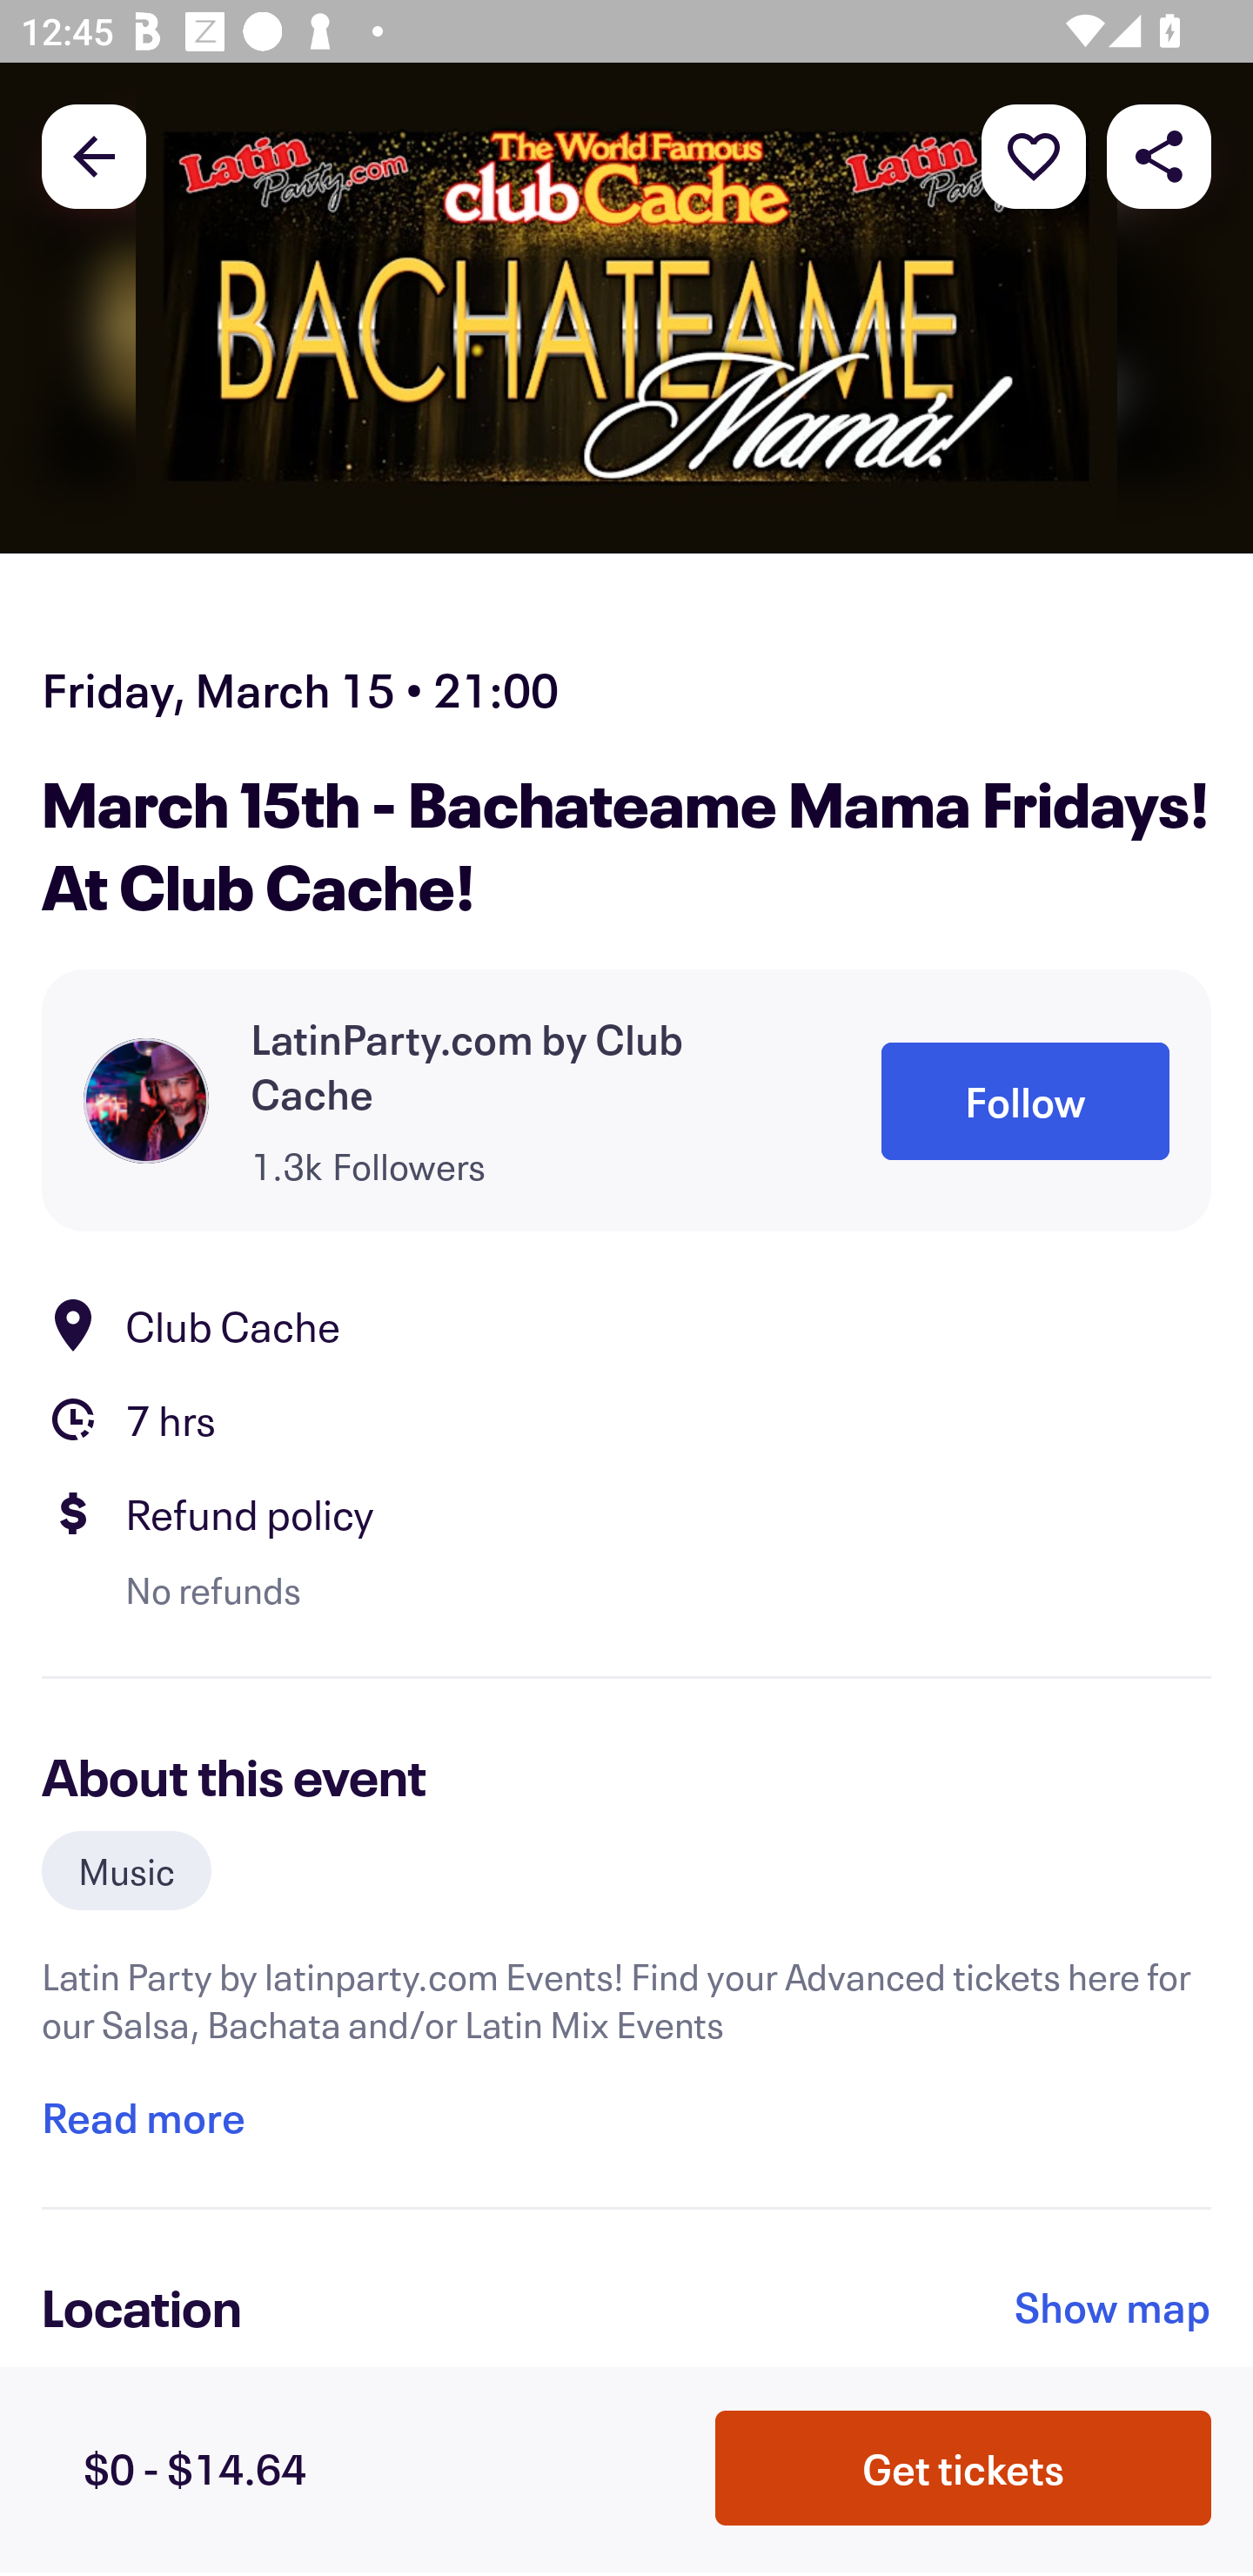 The image size is (1253, 2576). I want to click on Back, so click(94, 155).